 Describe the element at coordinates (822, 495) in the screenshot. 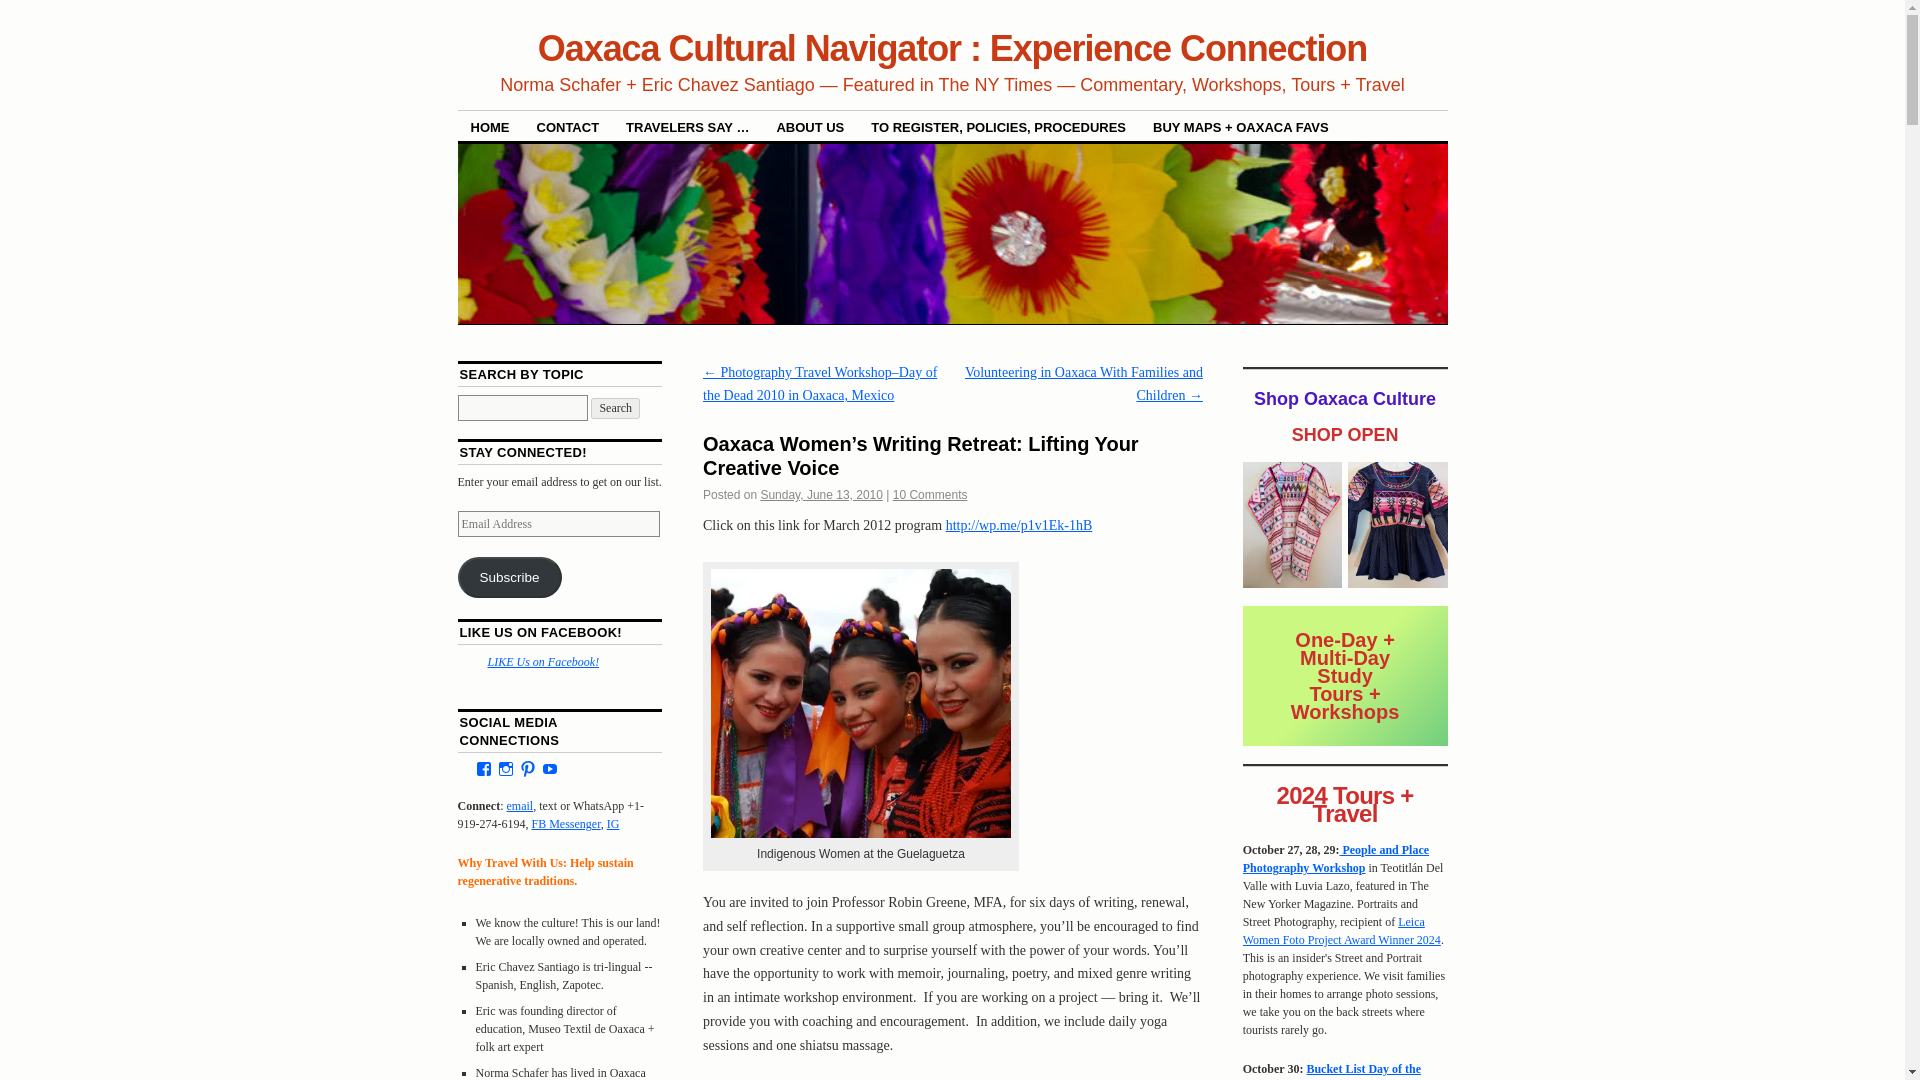

I see `9:04 pm` at that location.